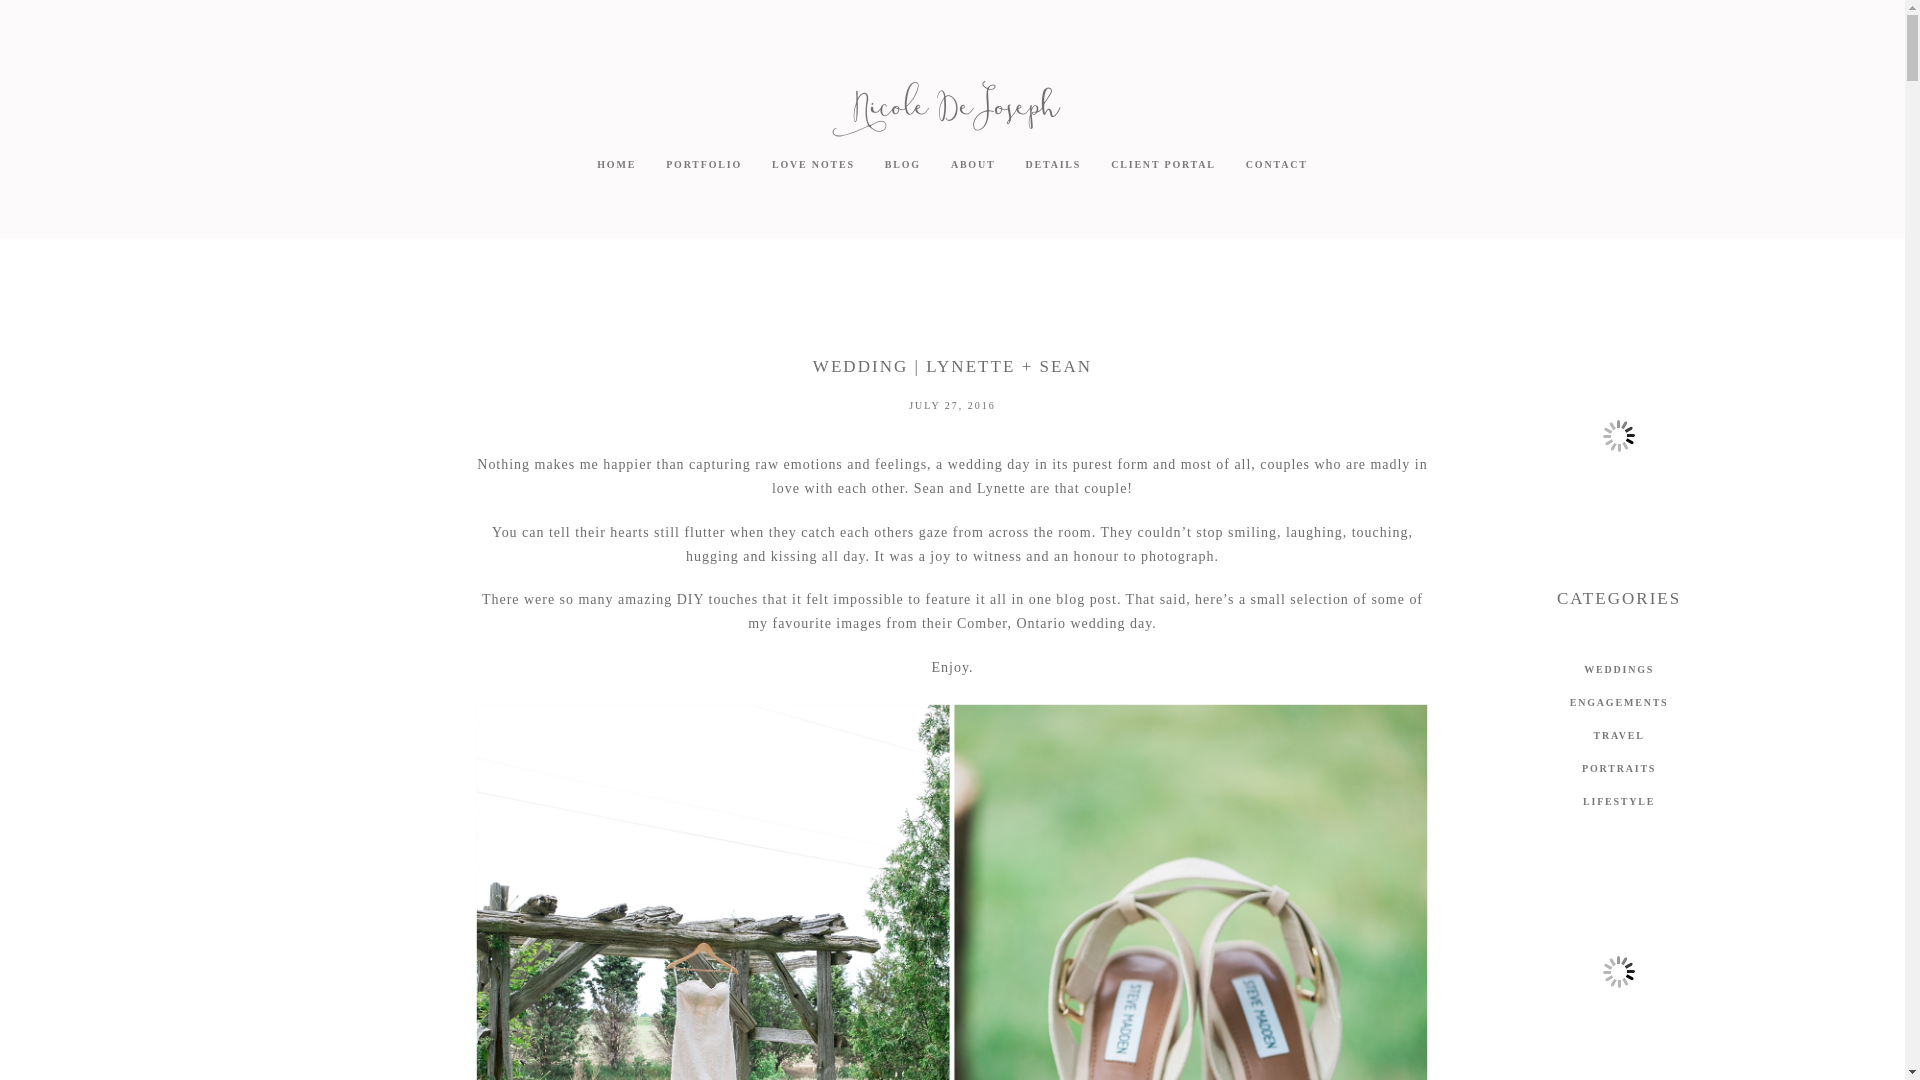 Image resolution: width=1920 pixels, height=1080 pixels. I want to click on TRAVEL, so click(1619, 736).